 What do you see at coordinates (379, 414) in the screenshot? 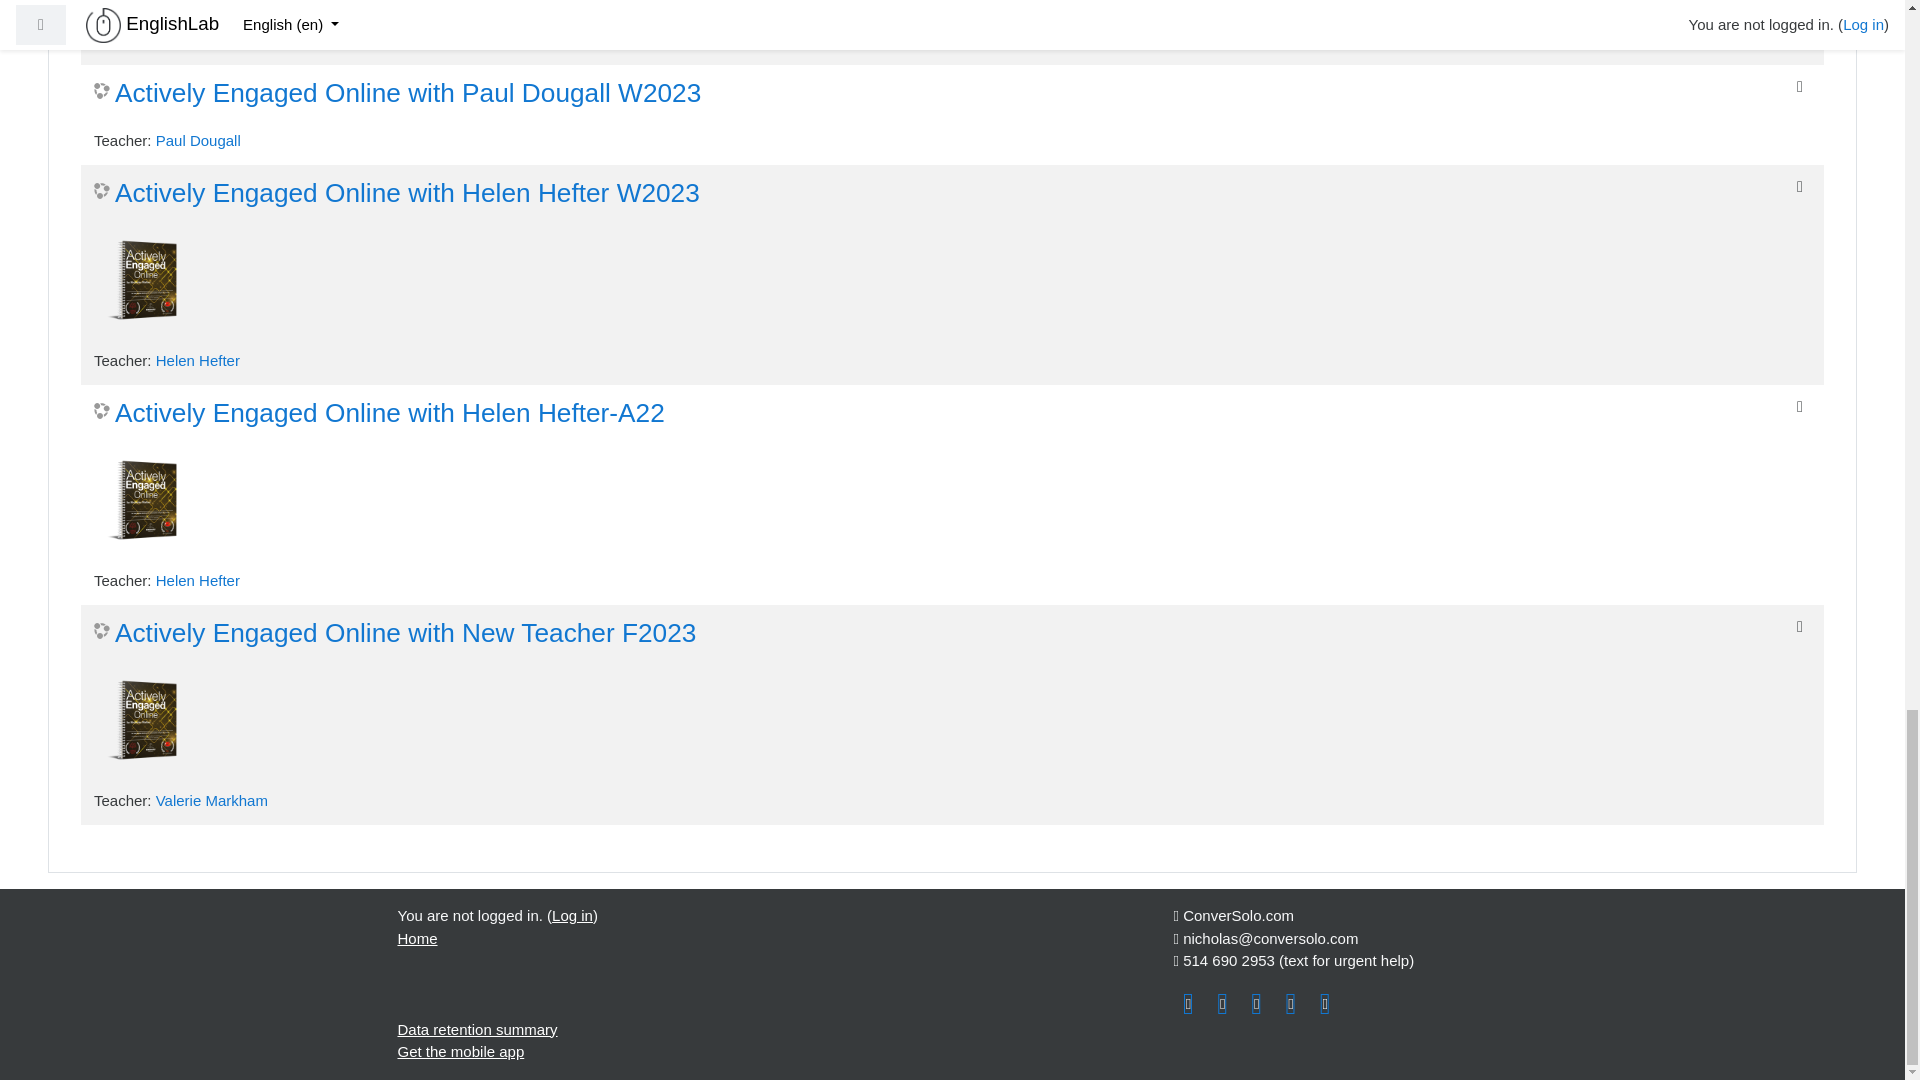
I see `Actively Engaged Online with Helen Hefter-A22` at bounding box center [379, 414].